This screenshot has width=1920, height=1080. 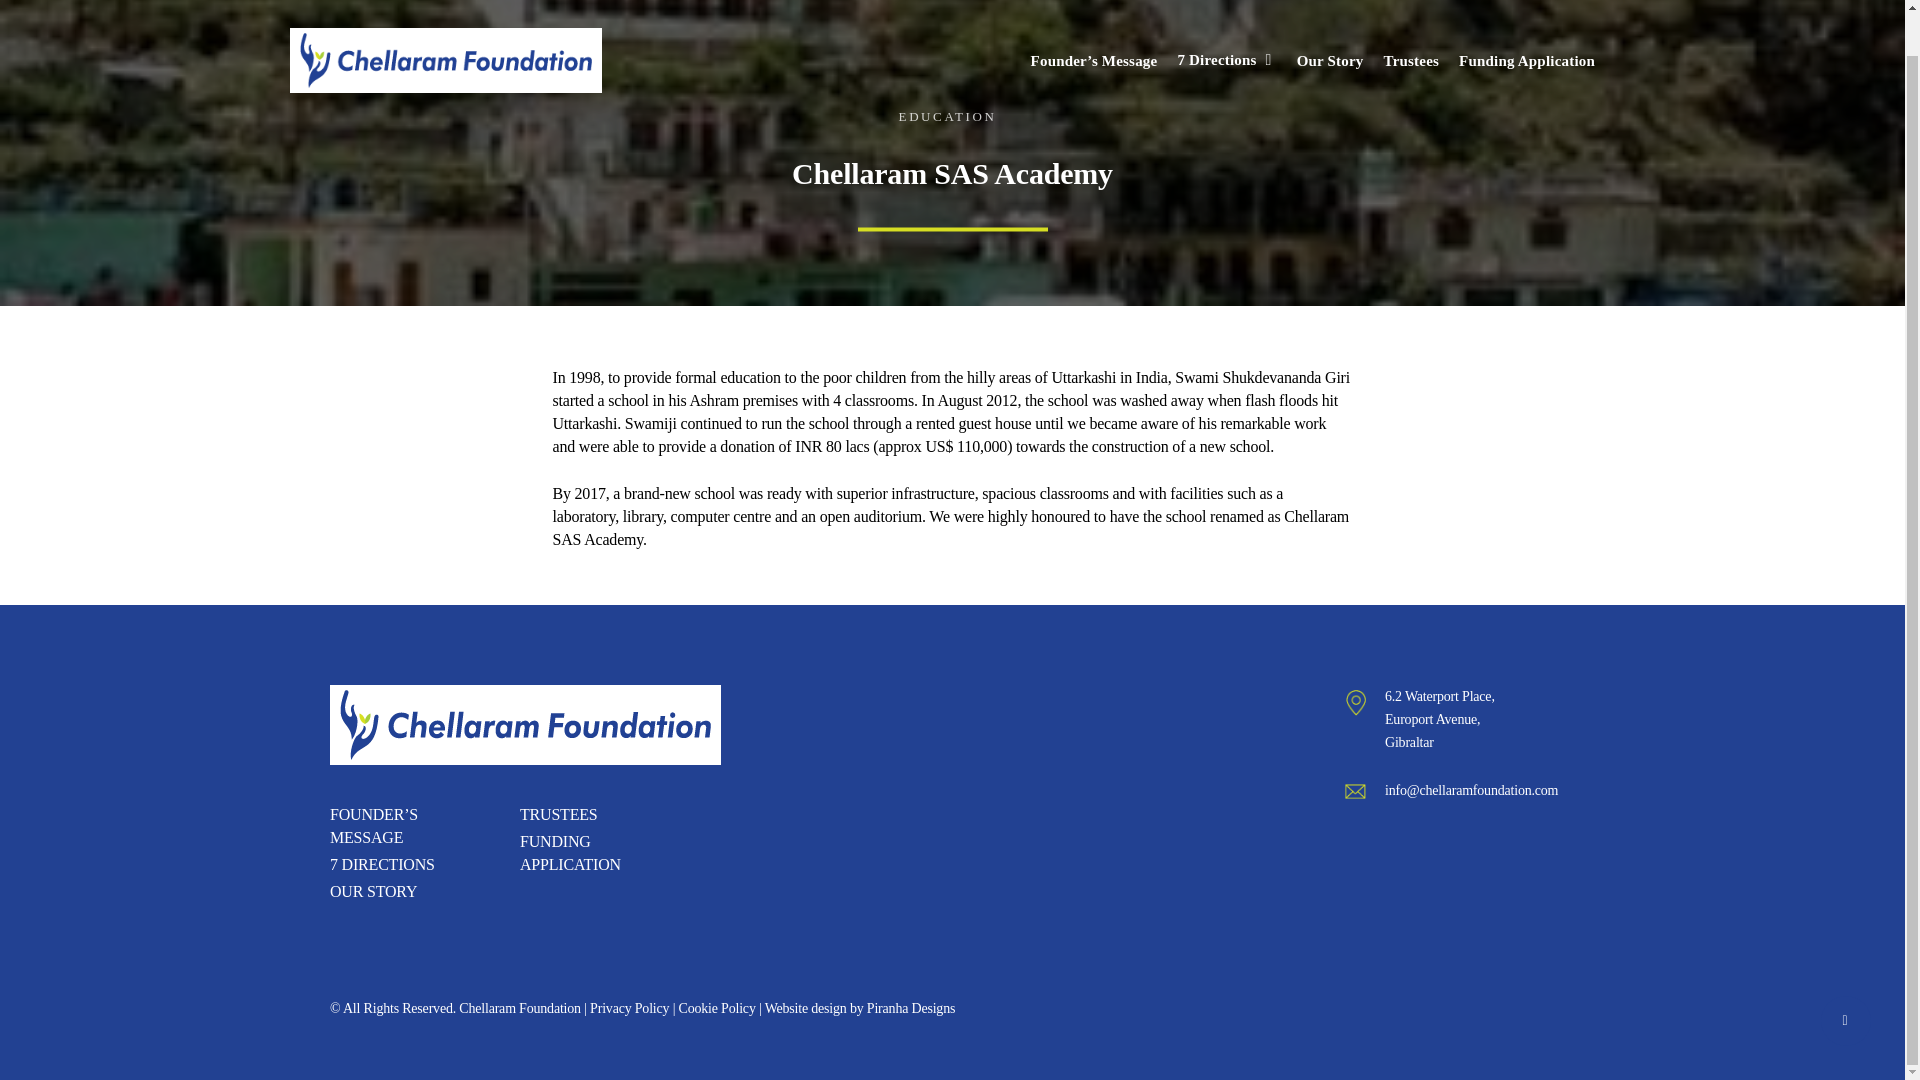 I want to click on EDUCATION, so click(x=947, y=116).